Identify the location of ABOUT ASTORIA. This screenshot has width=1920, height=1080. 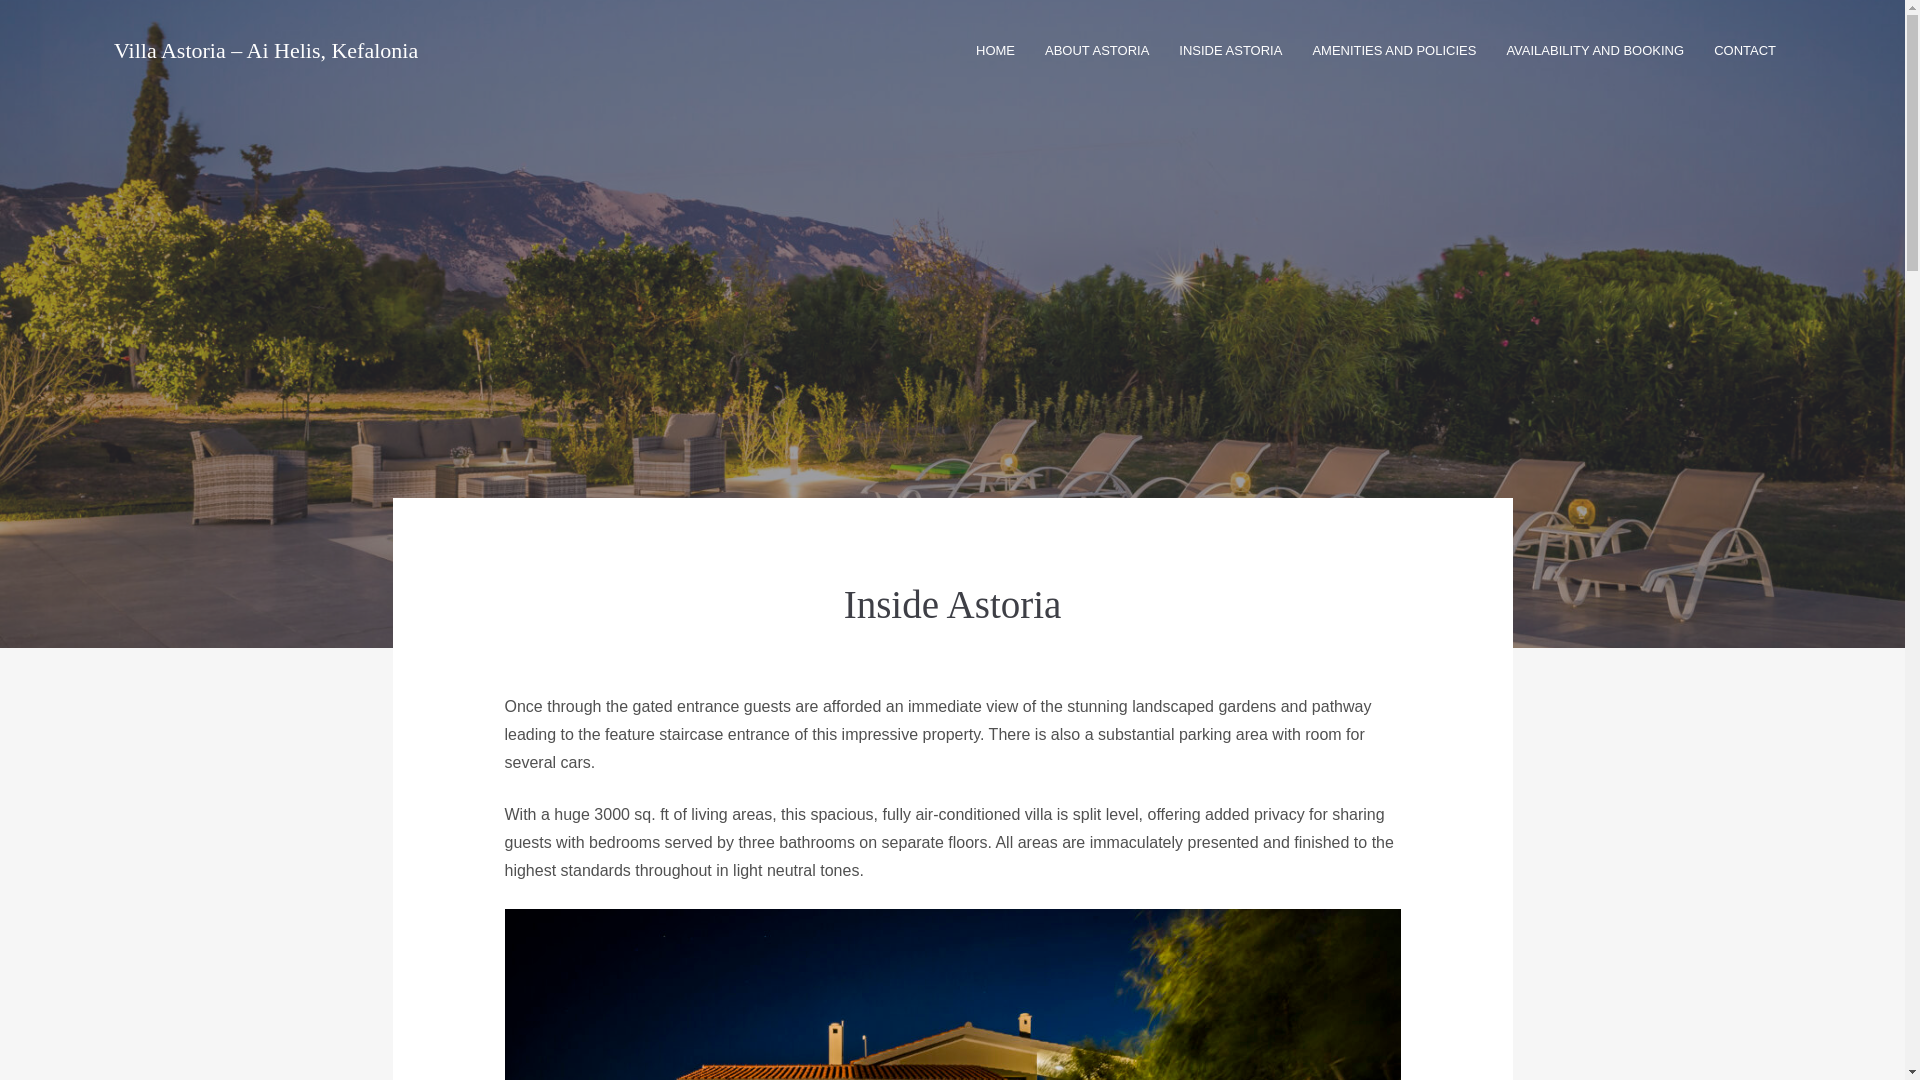
(1096, 50).